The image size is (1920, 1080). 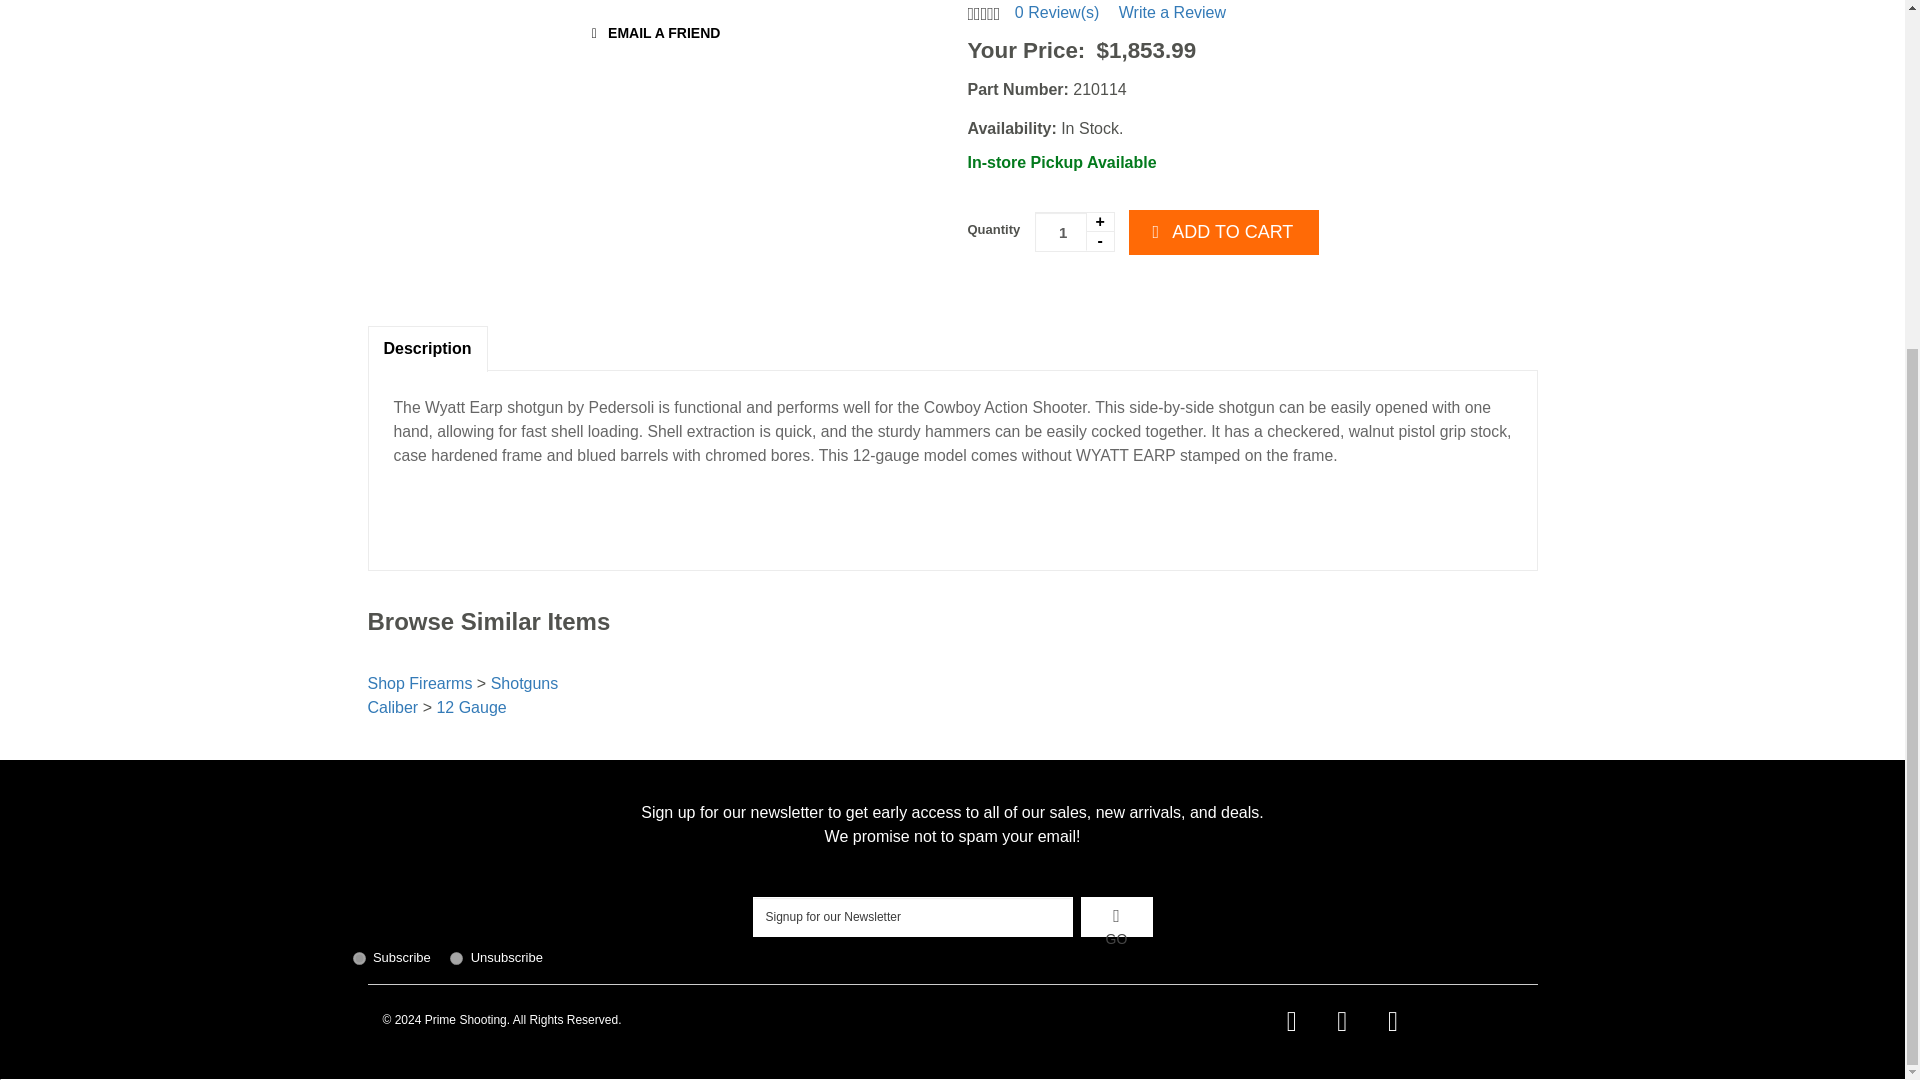 What do you see at coordinates (358, 958) in the screenshot?
I see `1` at bounding box center [358, 958].